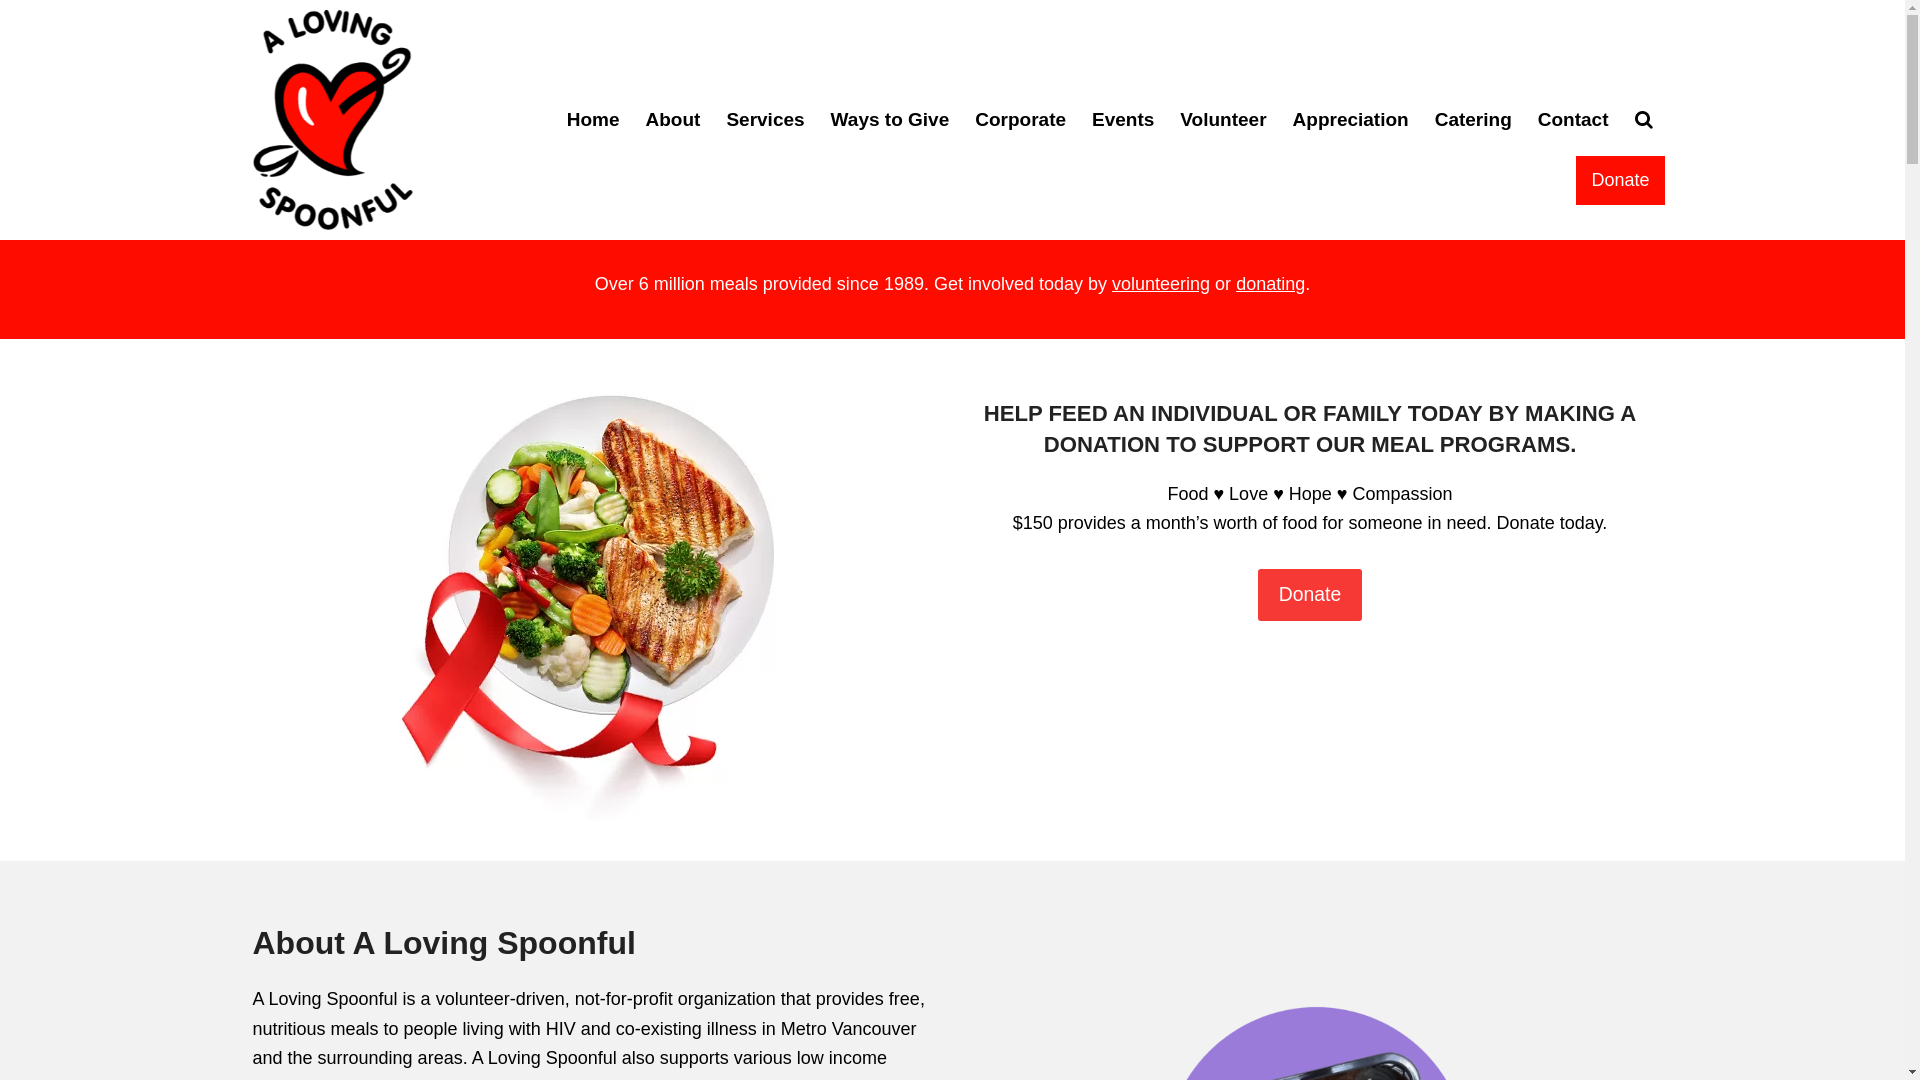 Image resolution: width=1920 pixels, height=1080 pixels. I want to click on About, so click(674, 120).